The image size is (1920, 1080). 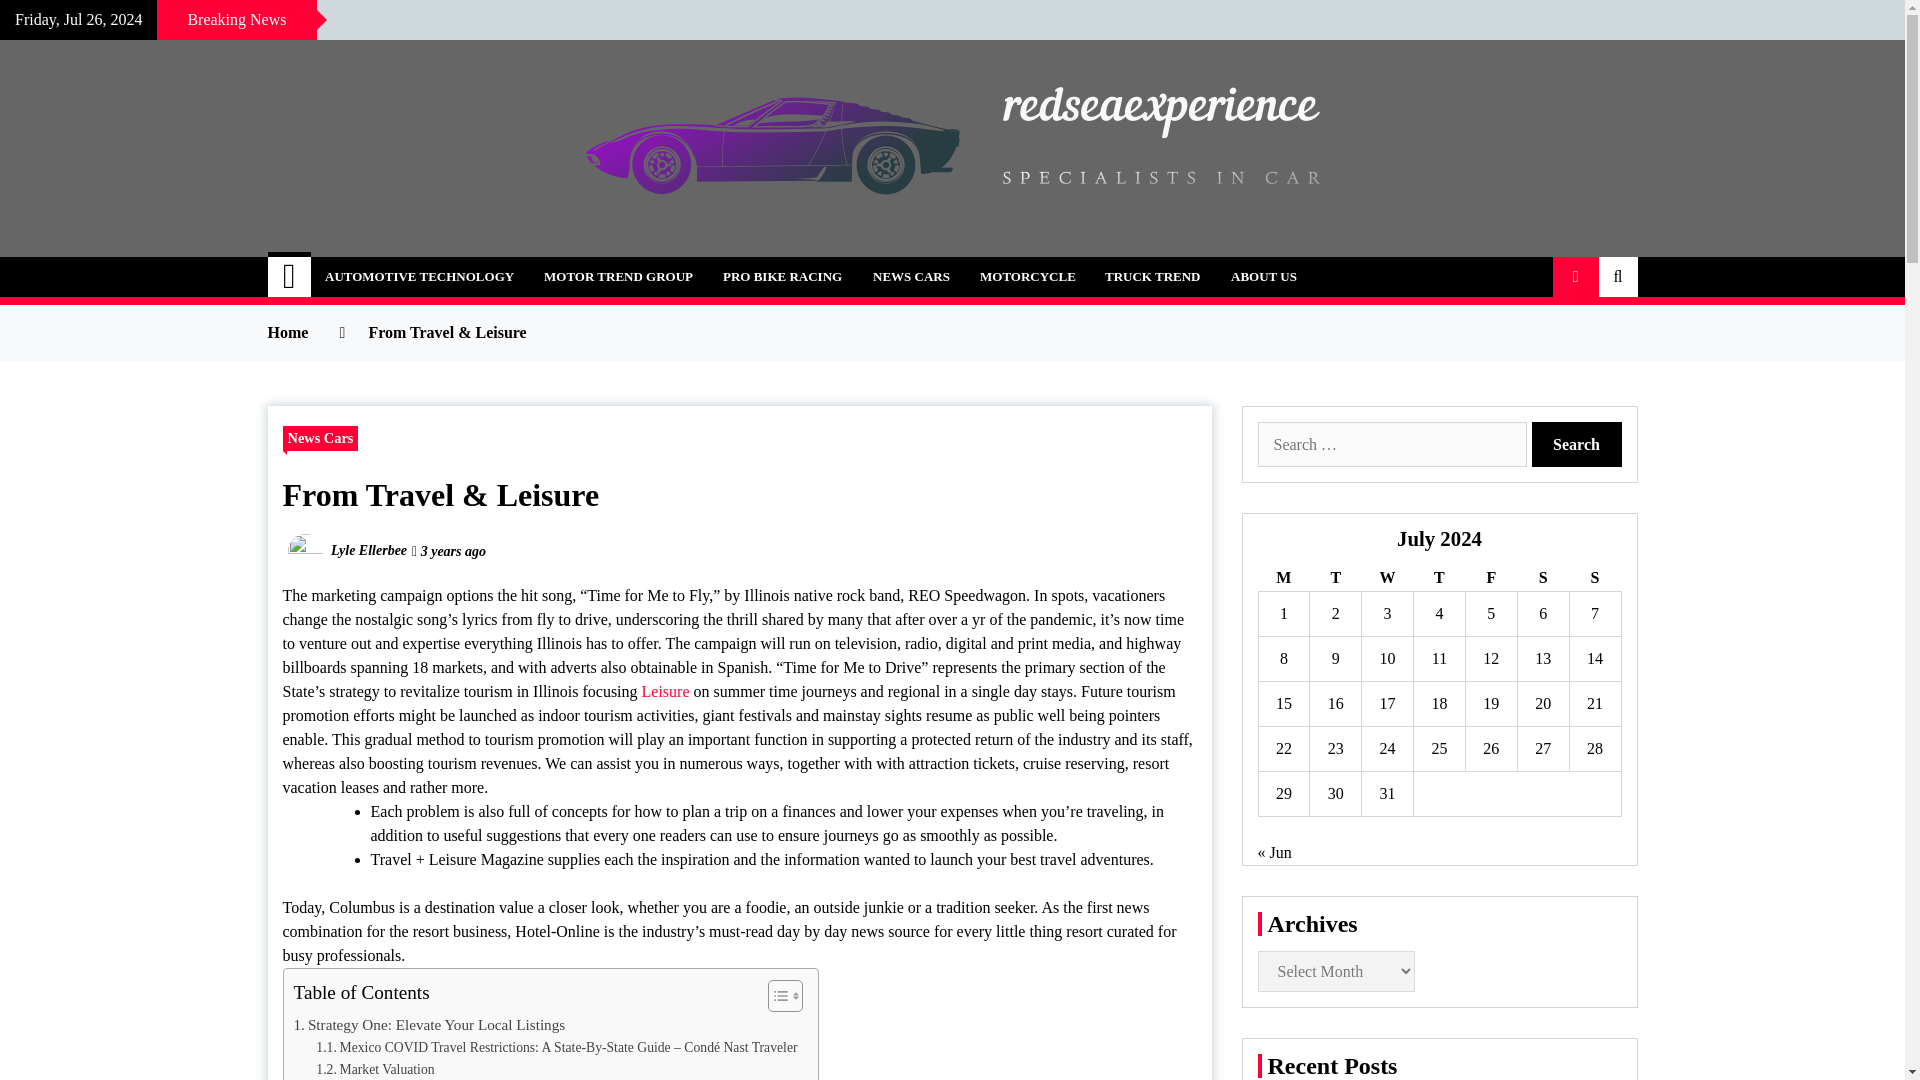 What do you see at coordinates (1440, 578) in the screenshot?
I see `Thursday` at bounding box center [1440, 578].